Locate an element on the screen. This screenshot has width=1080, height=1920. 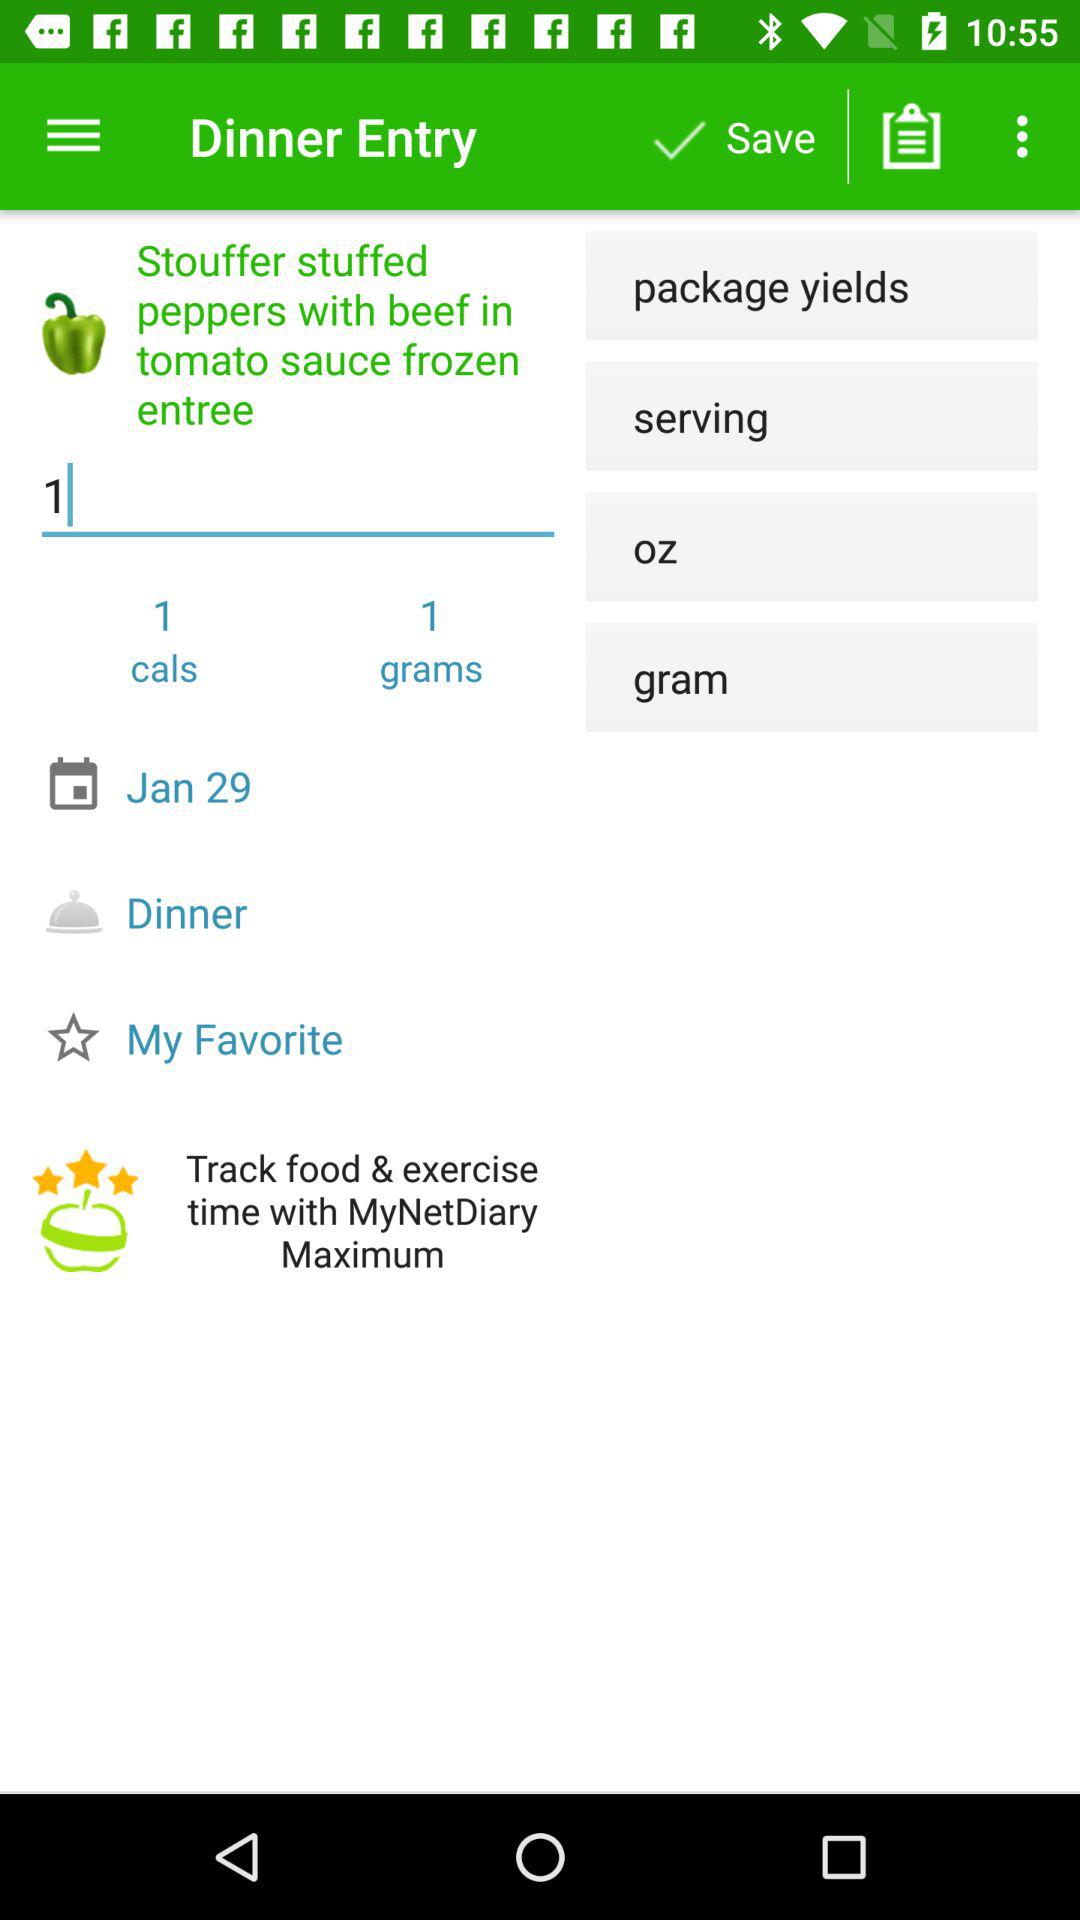
click the   gram item is located at coordinates (657, 676).